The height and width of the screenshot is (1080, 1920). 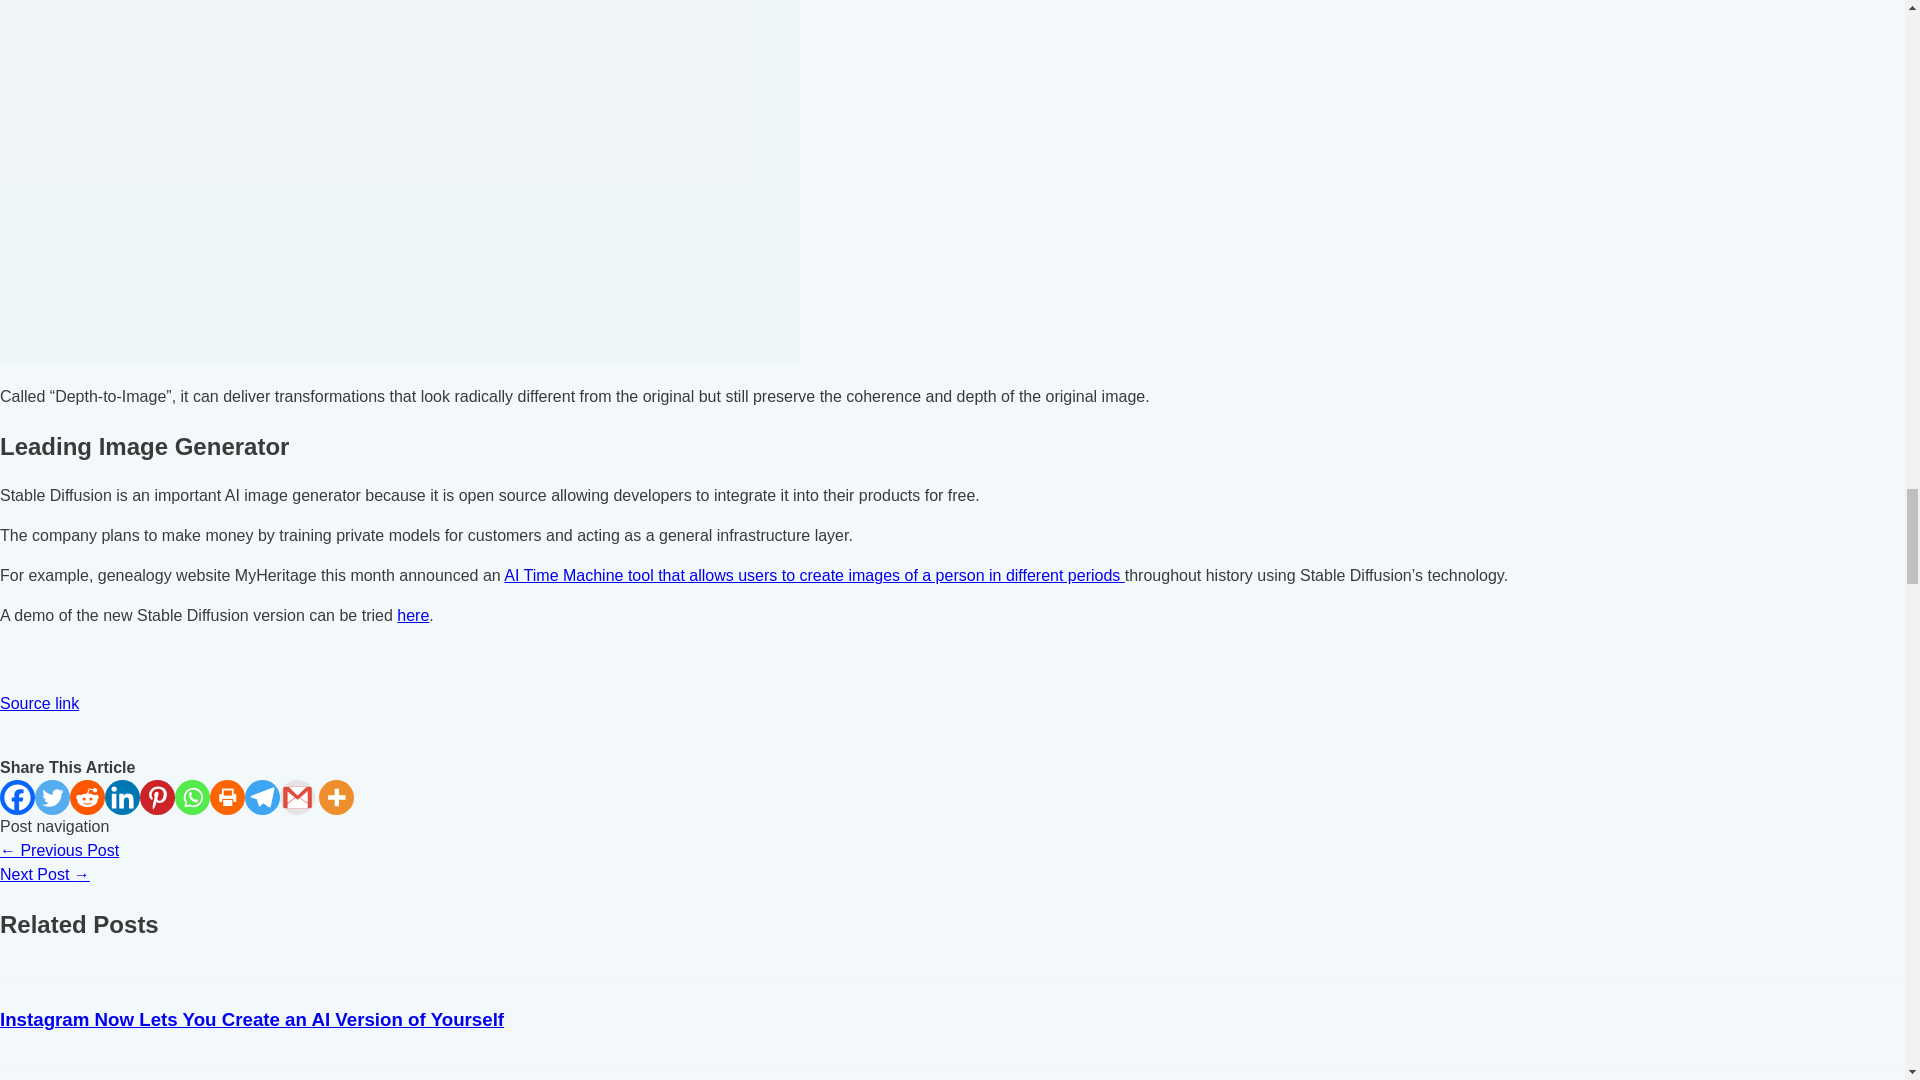 I want to click on here, so click(x=412, y=615).